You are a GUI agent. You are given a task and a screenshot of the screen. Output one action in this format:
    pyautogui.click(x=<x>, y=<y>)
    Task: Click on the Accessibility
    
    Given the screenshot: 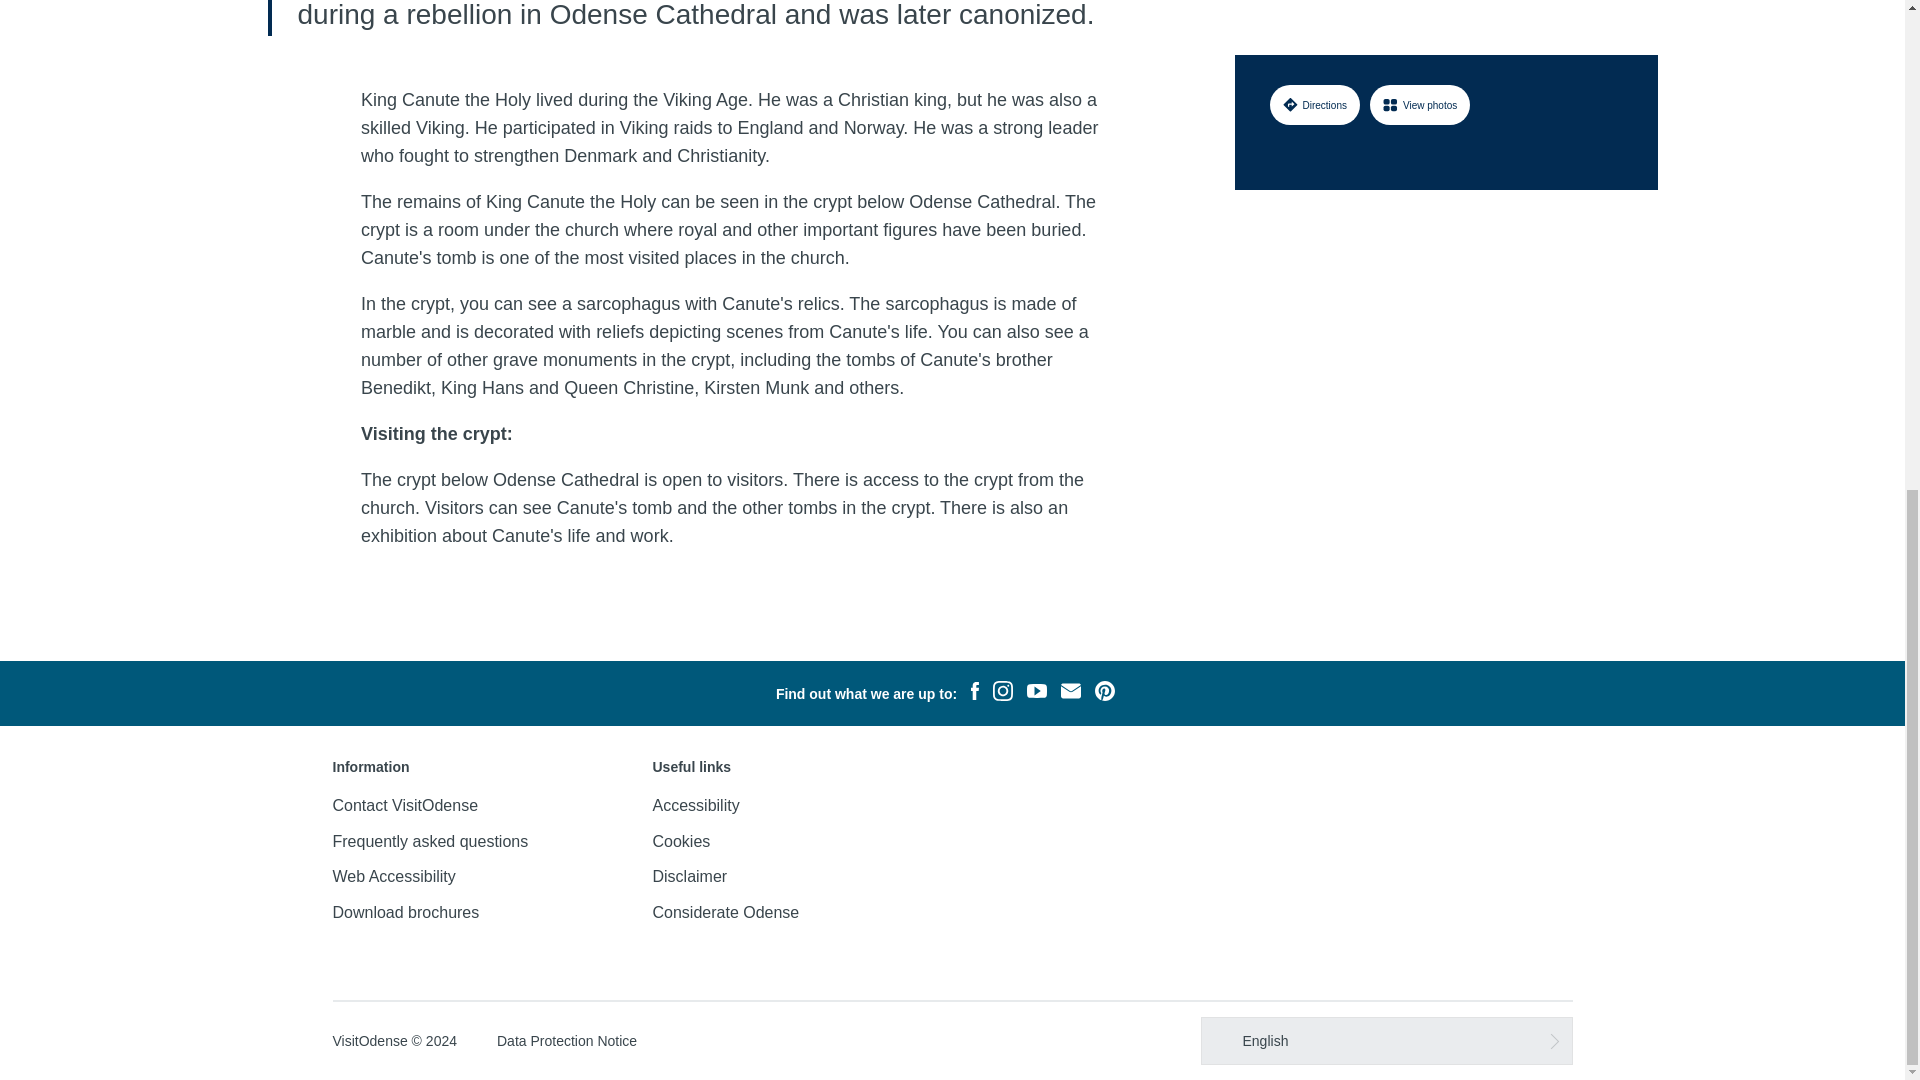 What is the action you would take?
    pyautogui.click(x=696, y=806)
    